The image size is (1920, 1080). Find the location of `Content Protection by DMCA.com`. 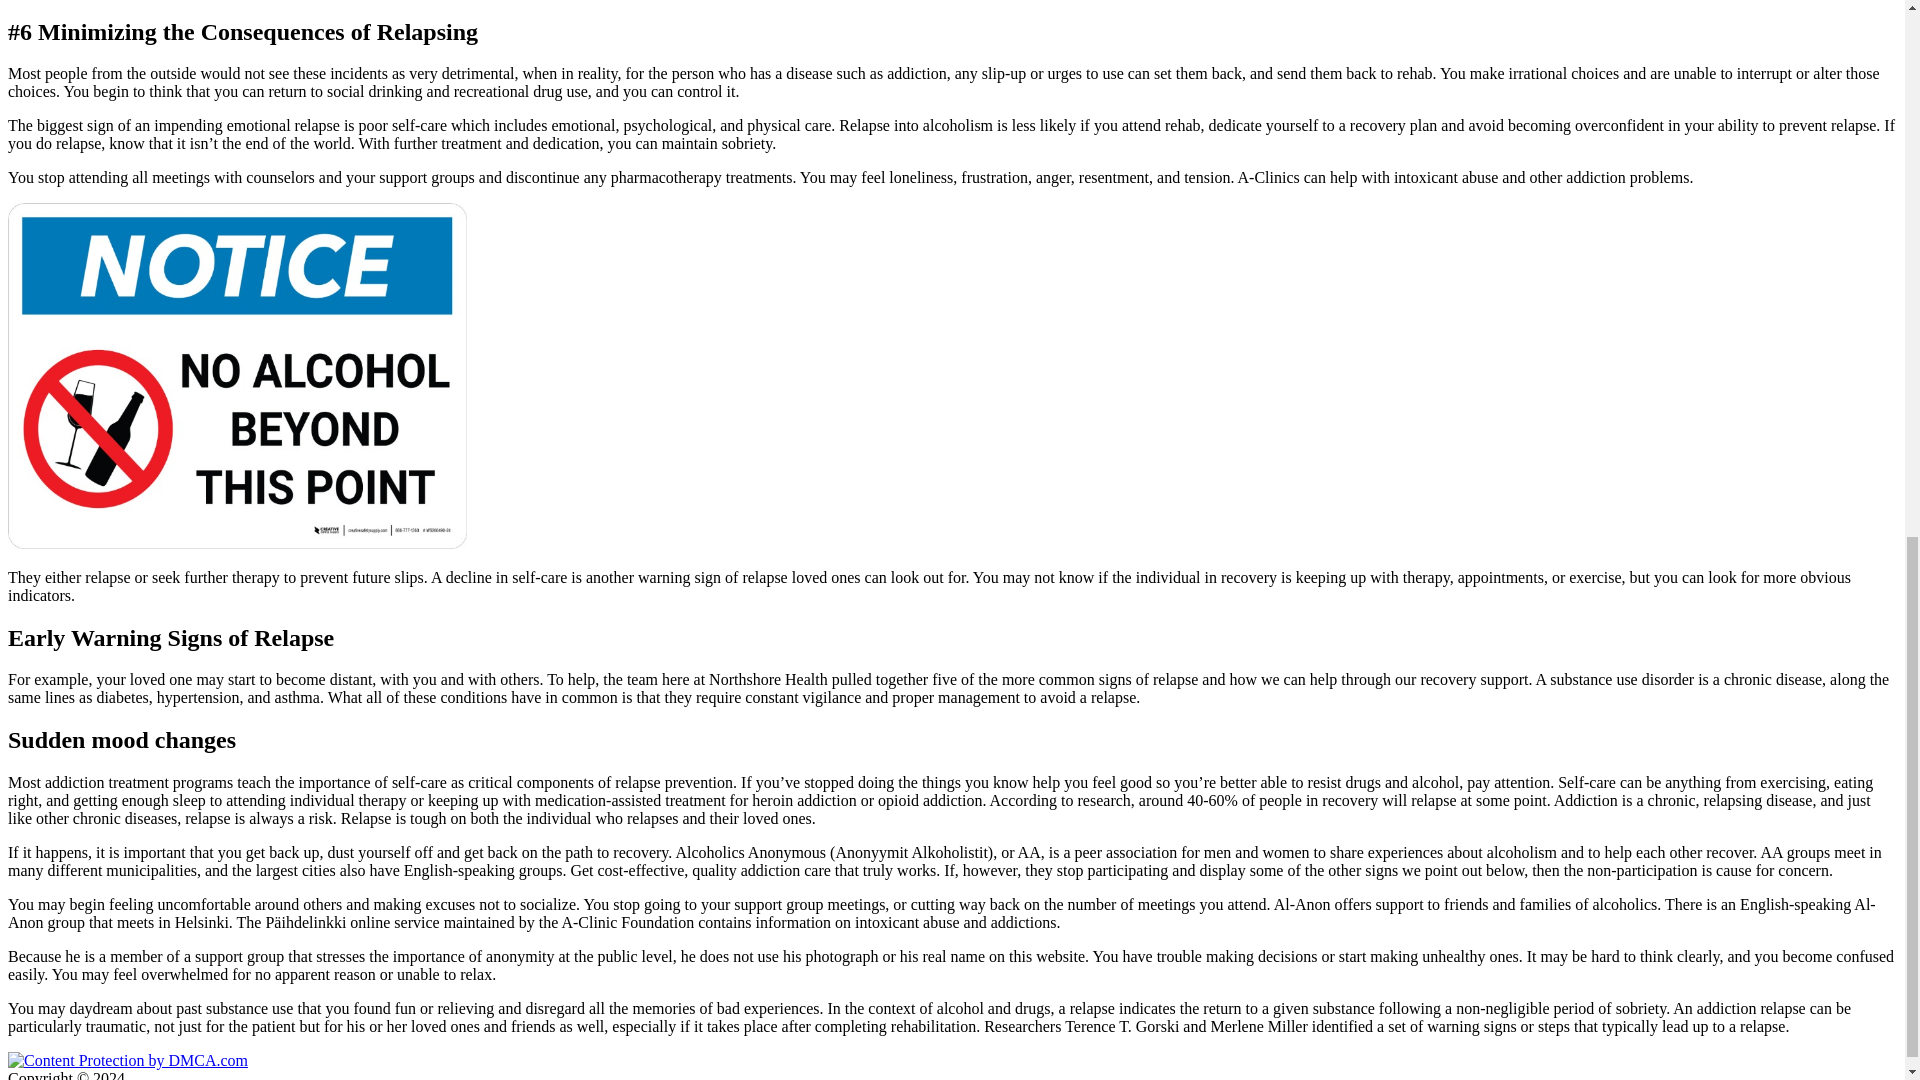

Content Protection by DMCA.com is located at coordinates (127, 1060).